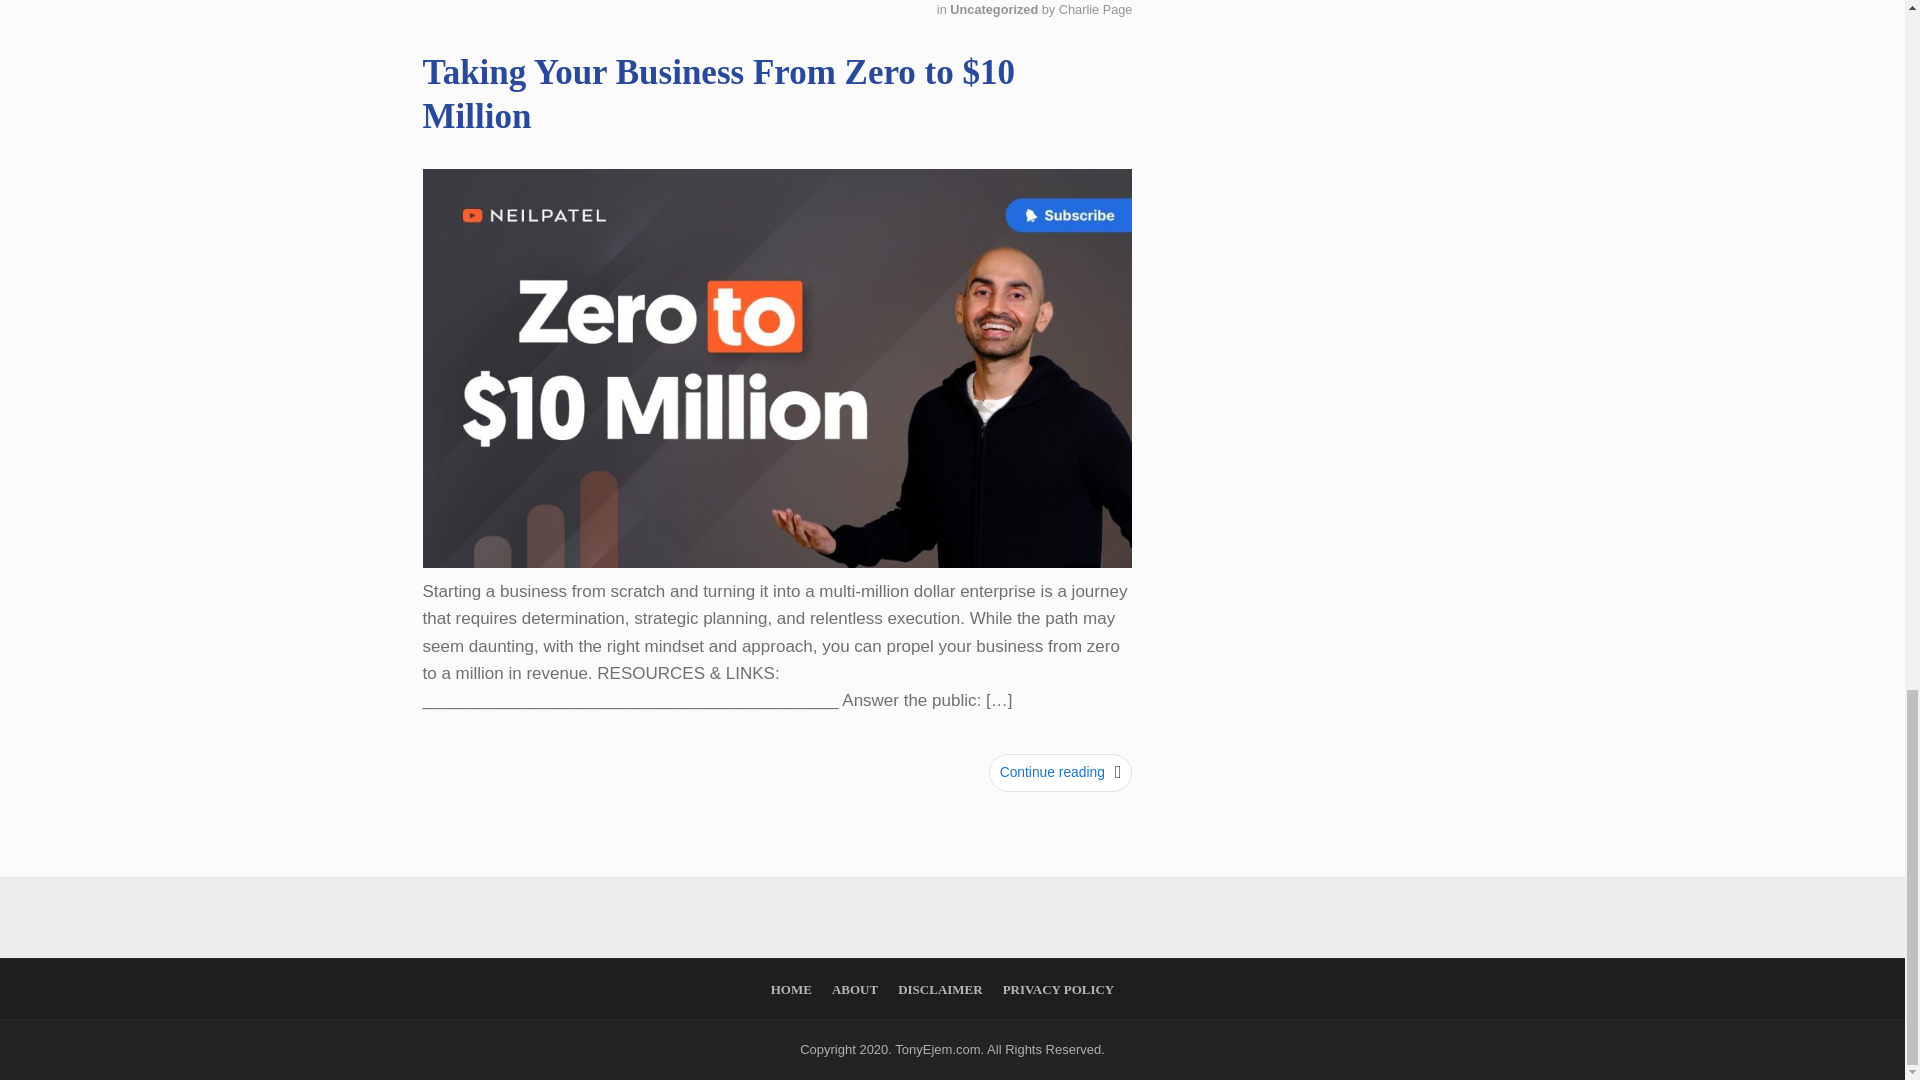 The image size is (1920, 1080). What do you see at coordinates (792, 988) in the screenshot?
I see `HOME` at bounding box center [792, 988].